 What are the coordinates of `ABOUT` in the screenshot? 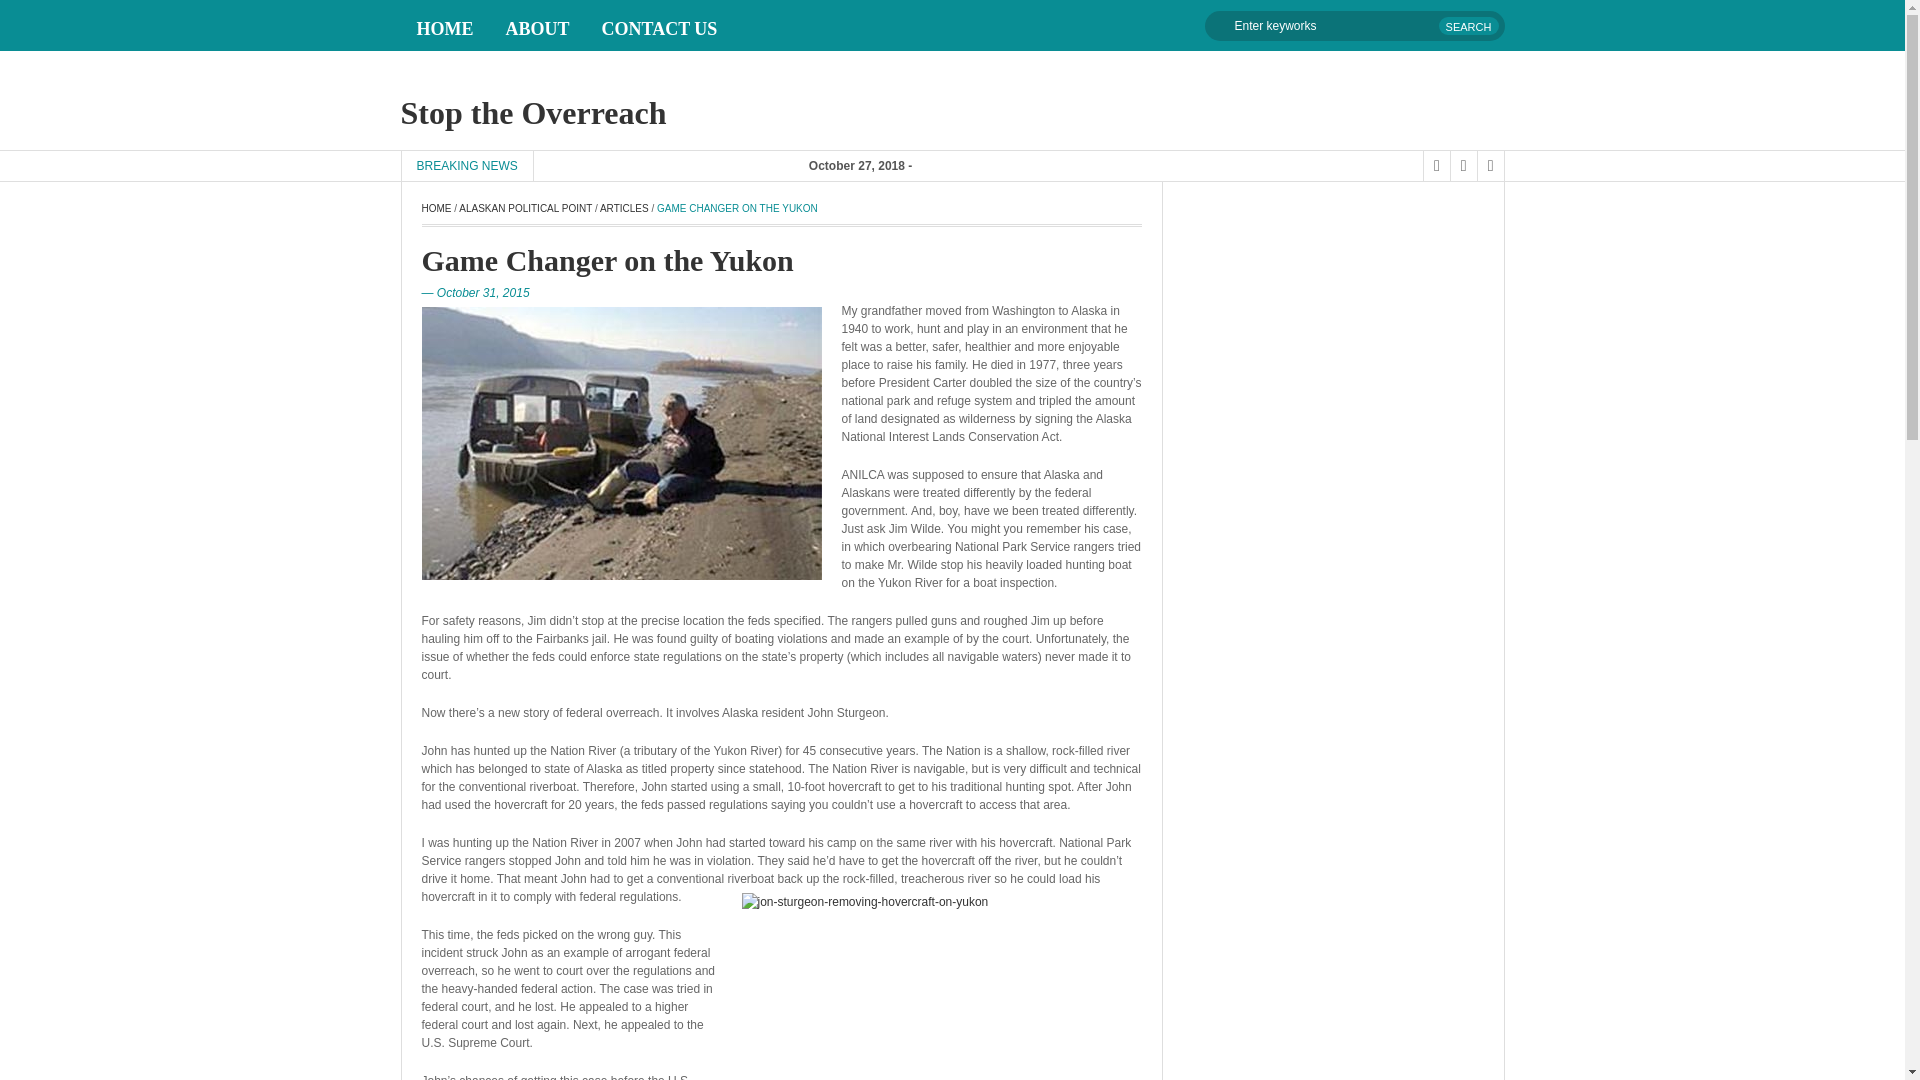 It's located at (537, 28).